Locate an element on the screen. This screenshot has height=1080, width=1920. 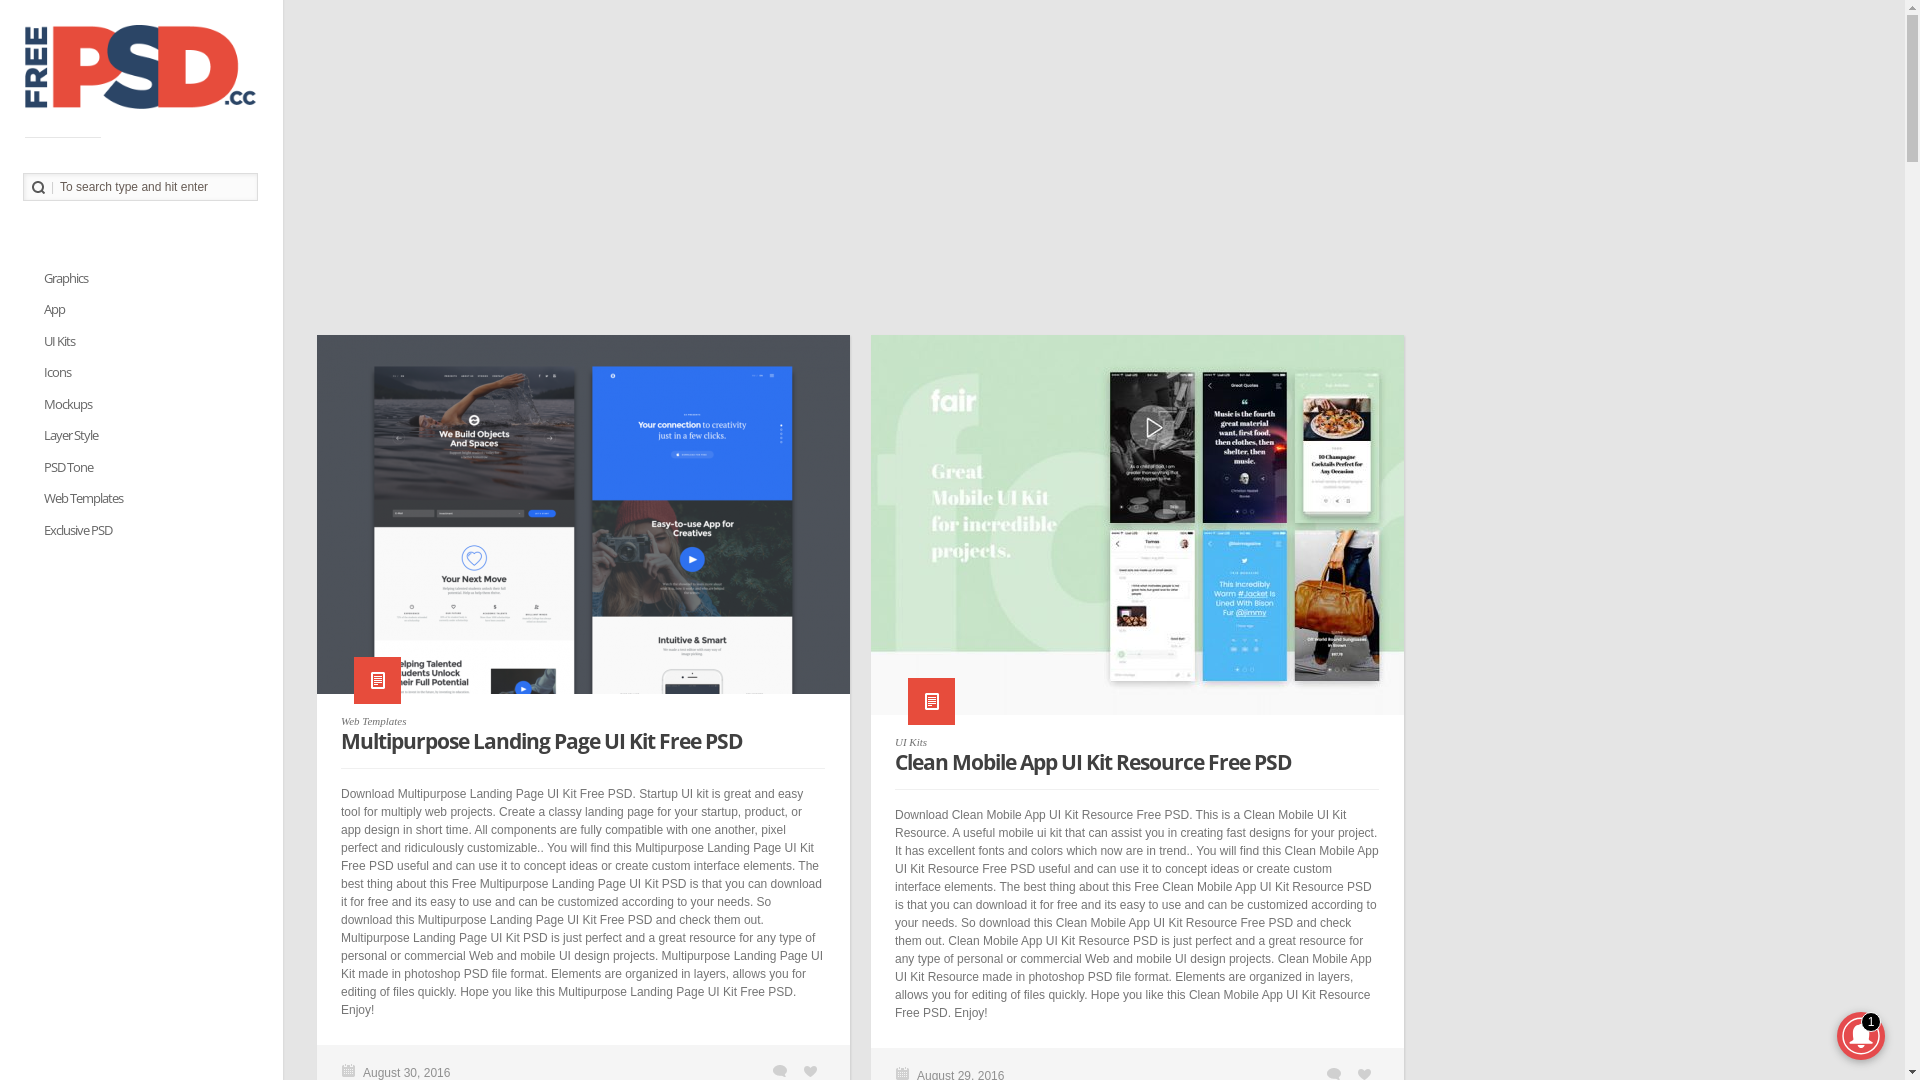
Web Templates is located at coordinates (374, 721).